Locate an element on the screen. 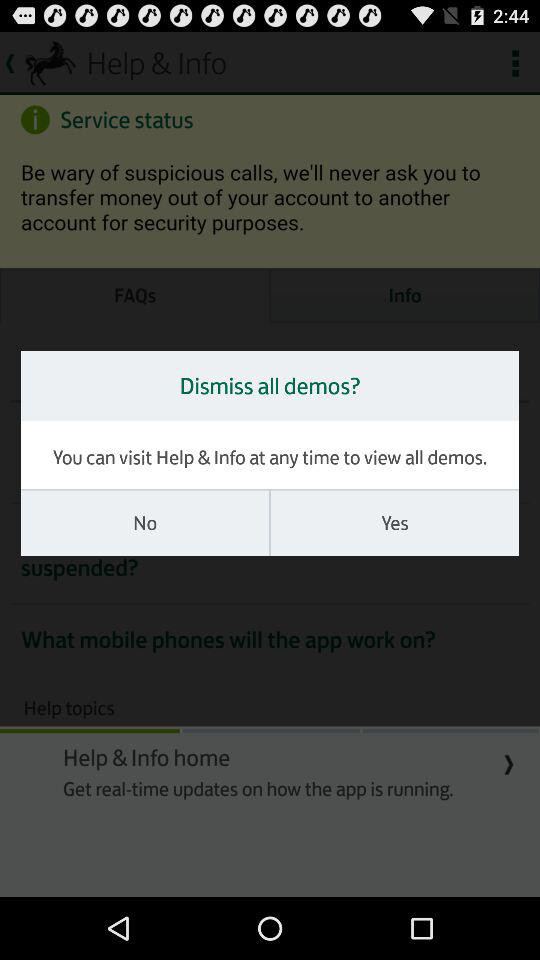  flip to no item is located at coordinates (145, 523).